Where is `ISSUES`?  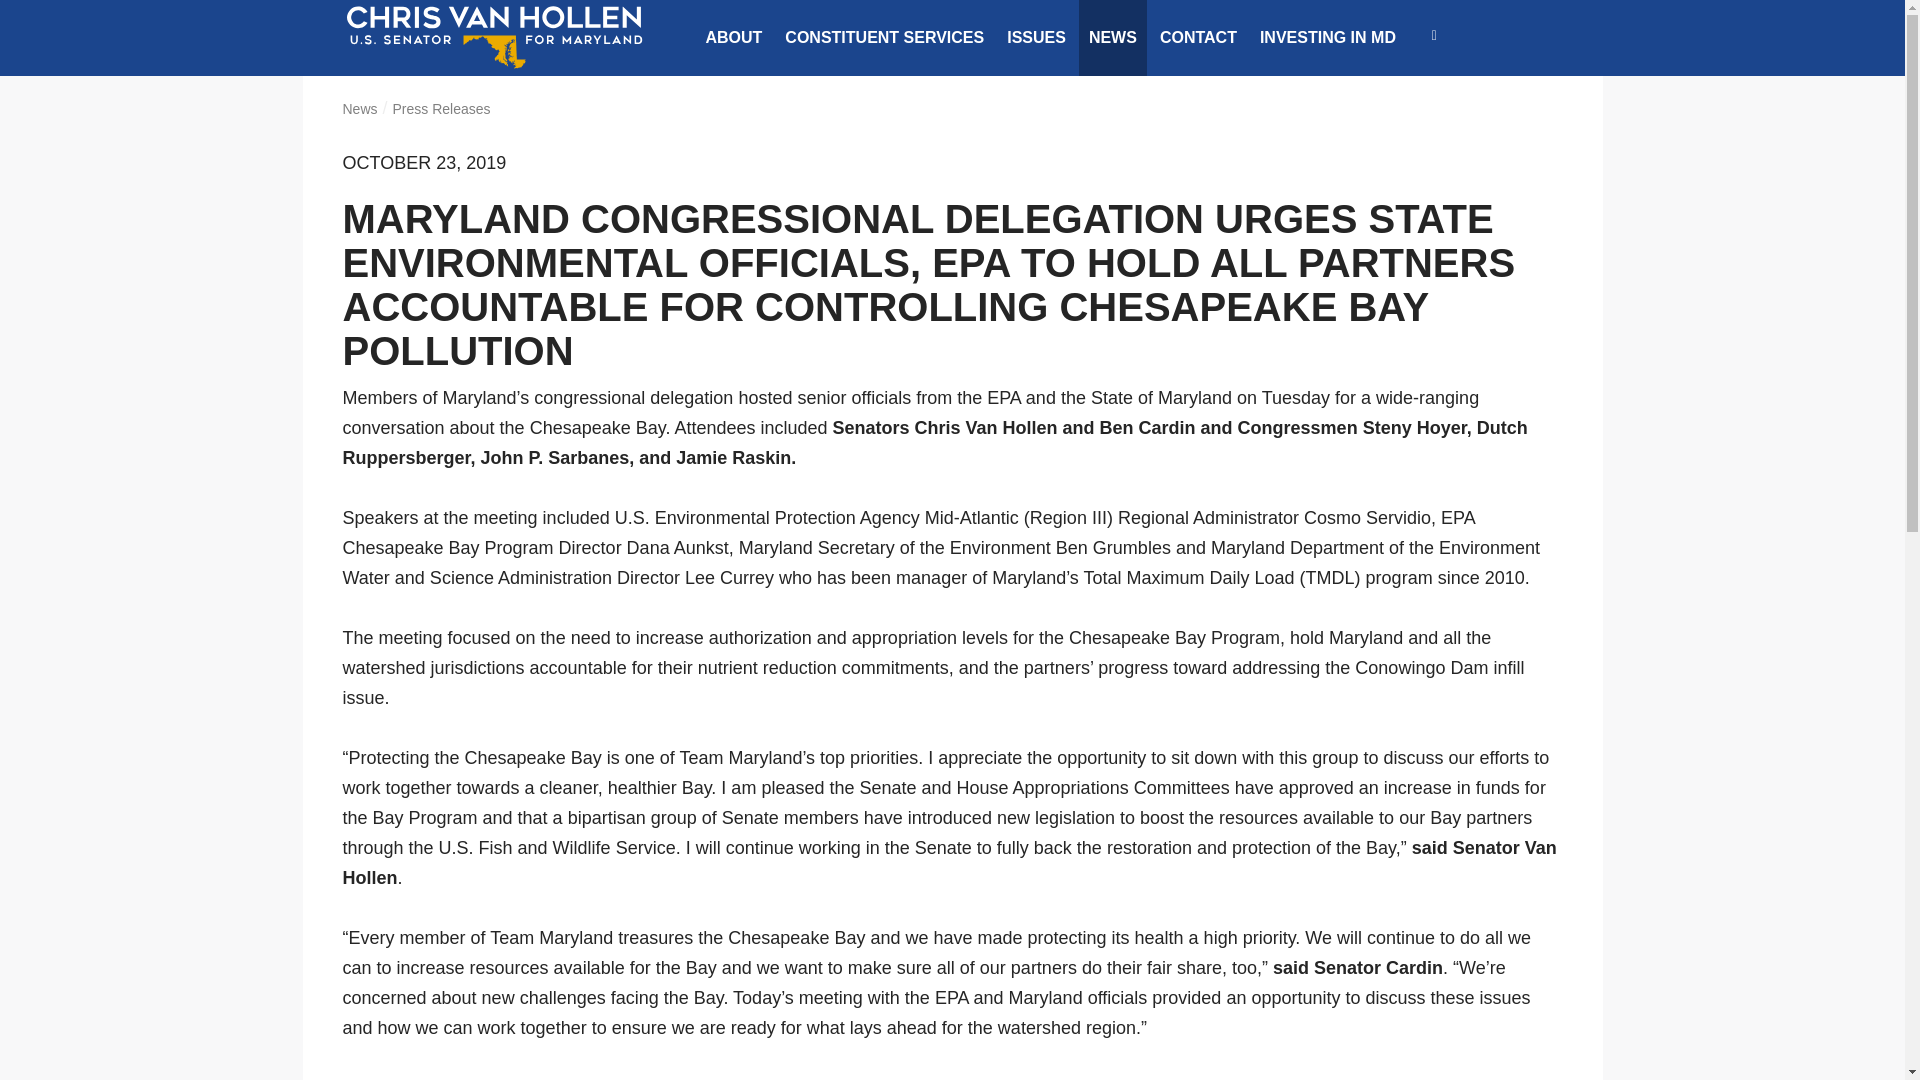 ISSUES is located at coordinates (1036, 38).